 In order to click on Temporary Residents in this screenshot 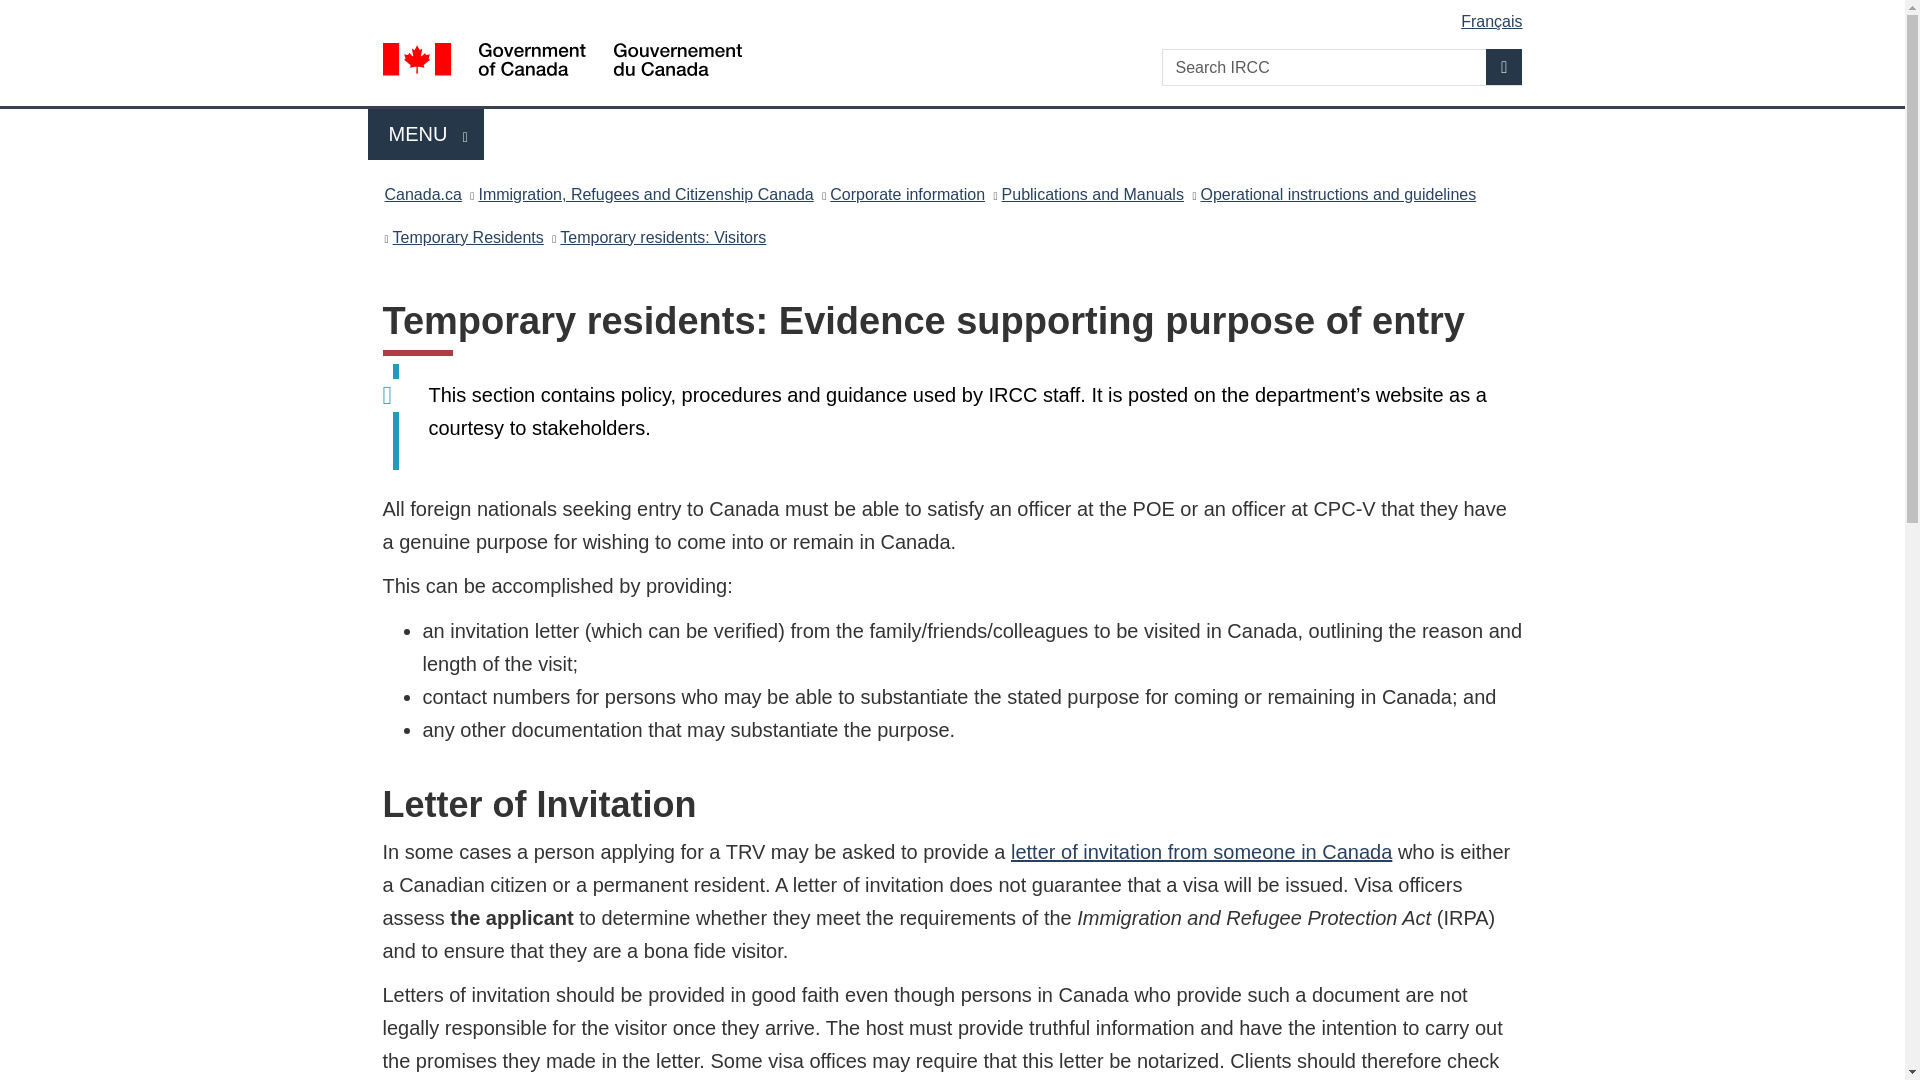, I will do `click(426, 134)`.